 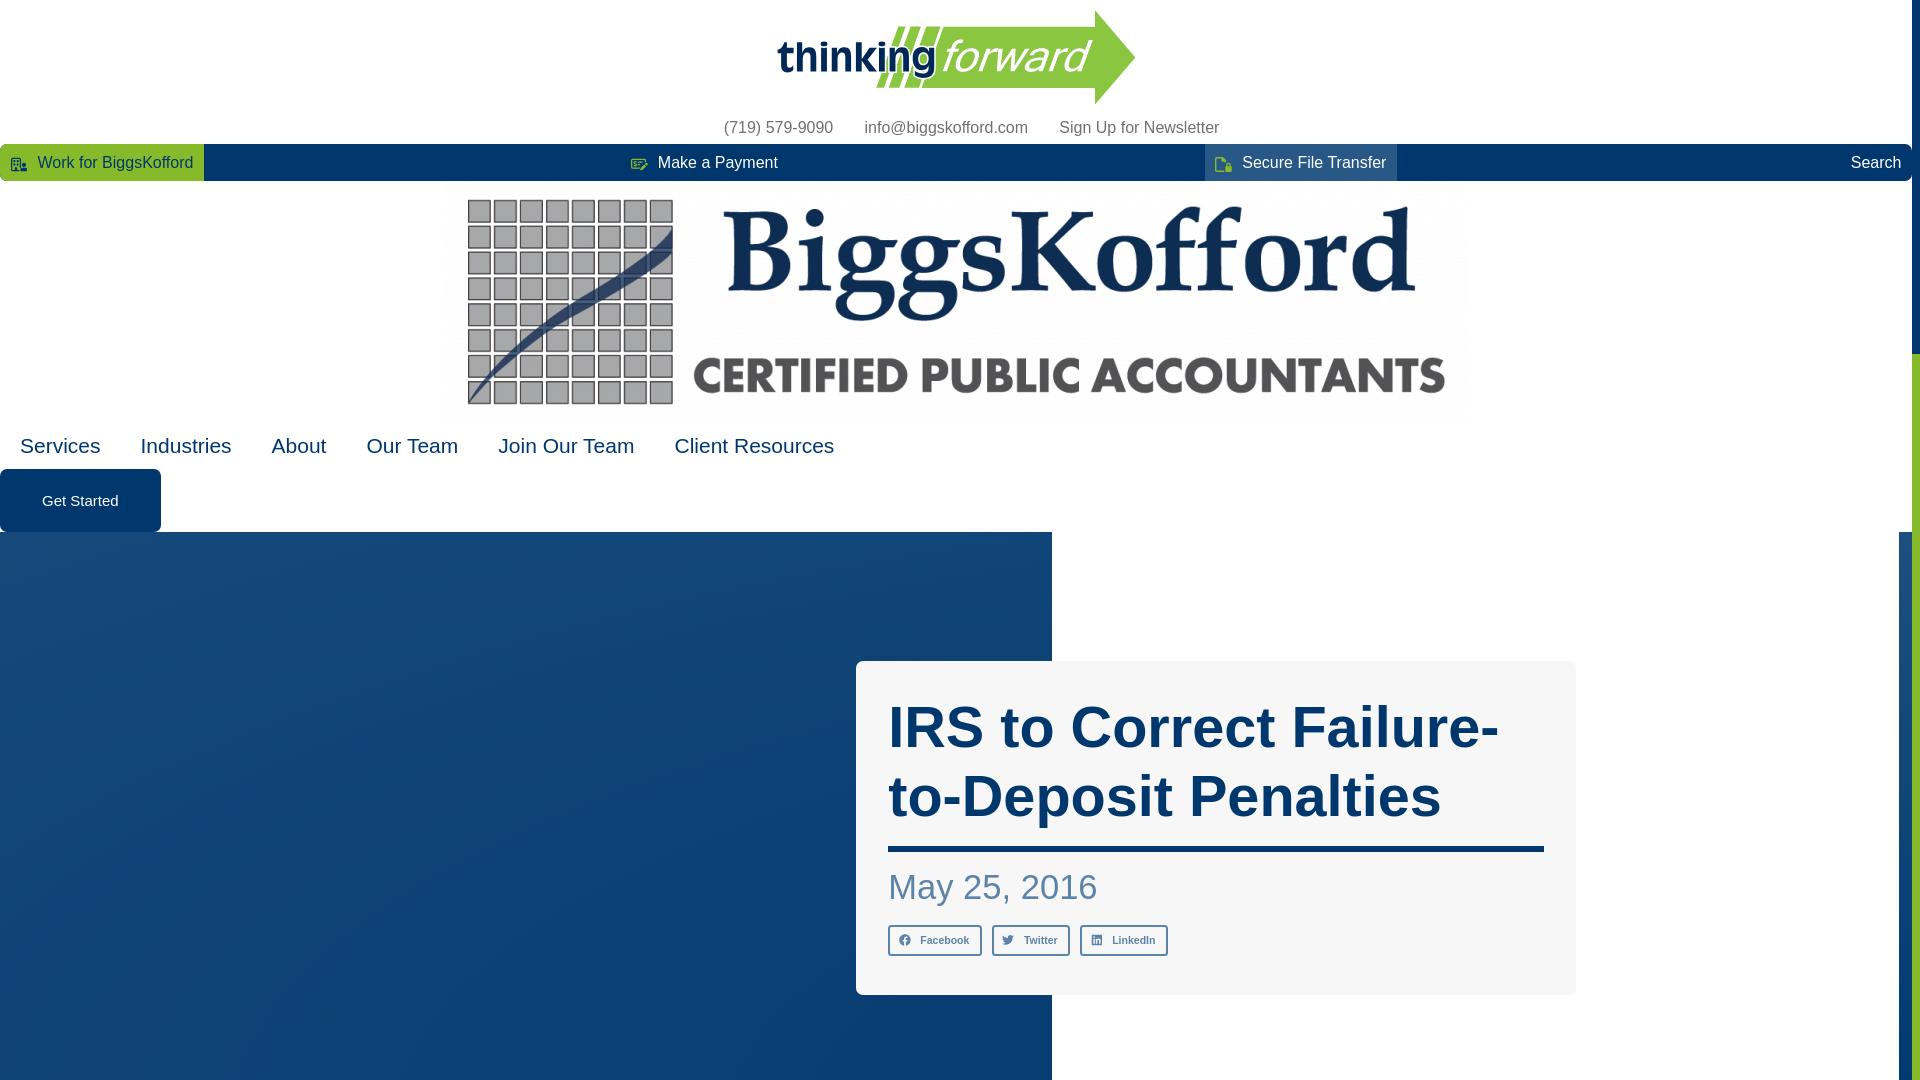 What do you see at coordinates (1123, 128) in the screenshot?
I see `Sign Up for Newsletter` at bounding box center [1123, 128].